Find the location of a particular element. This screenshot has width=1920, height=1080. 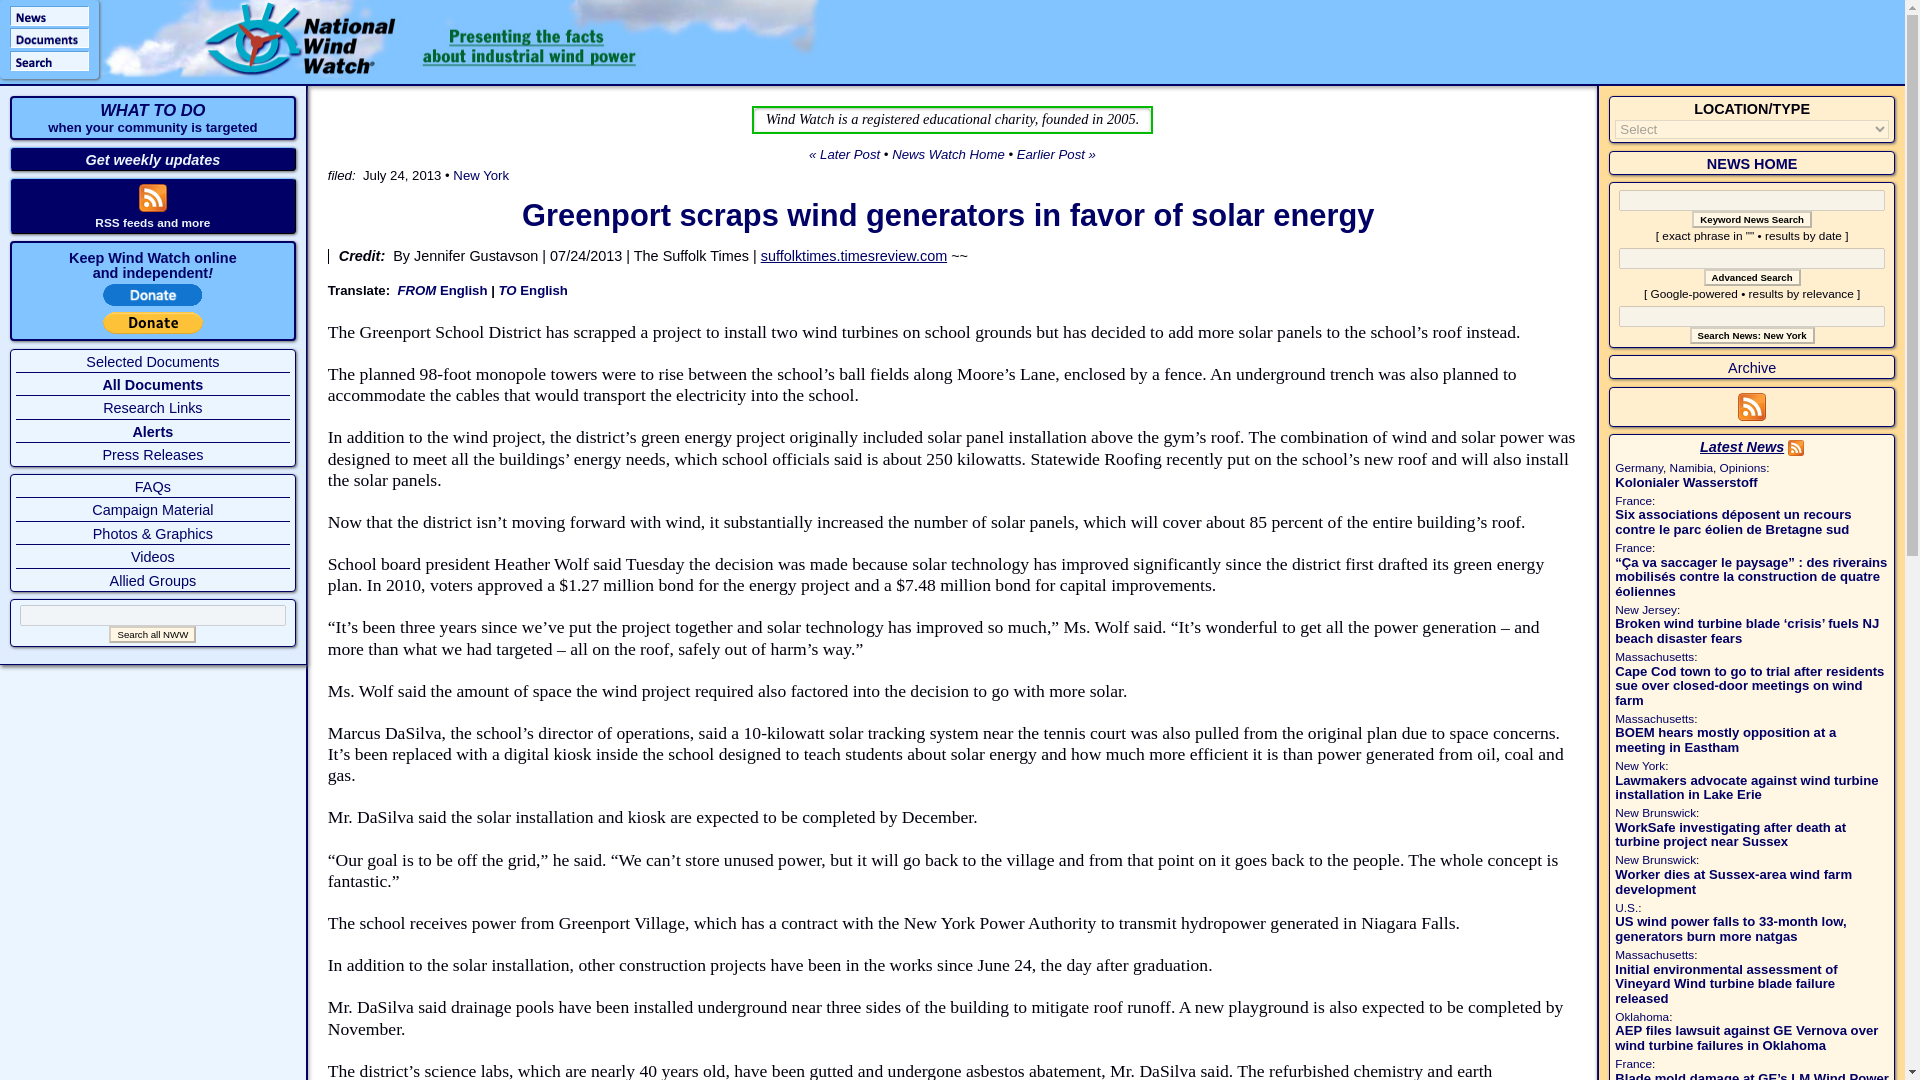

Oklahoma is located at coordinates (1641, 1016).